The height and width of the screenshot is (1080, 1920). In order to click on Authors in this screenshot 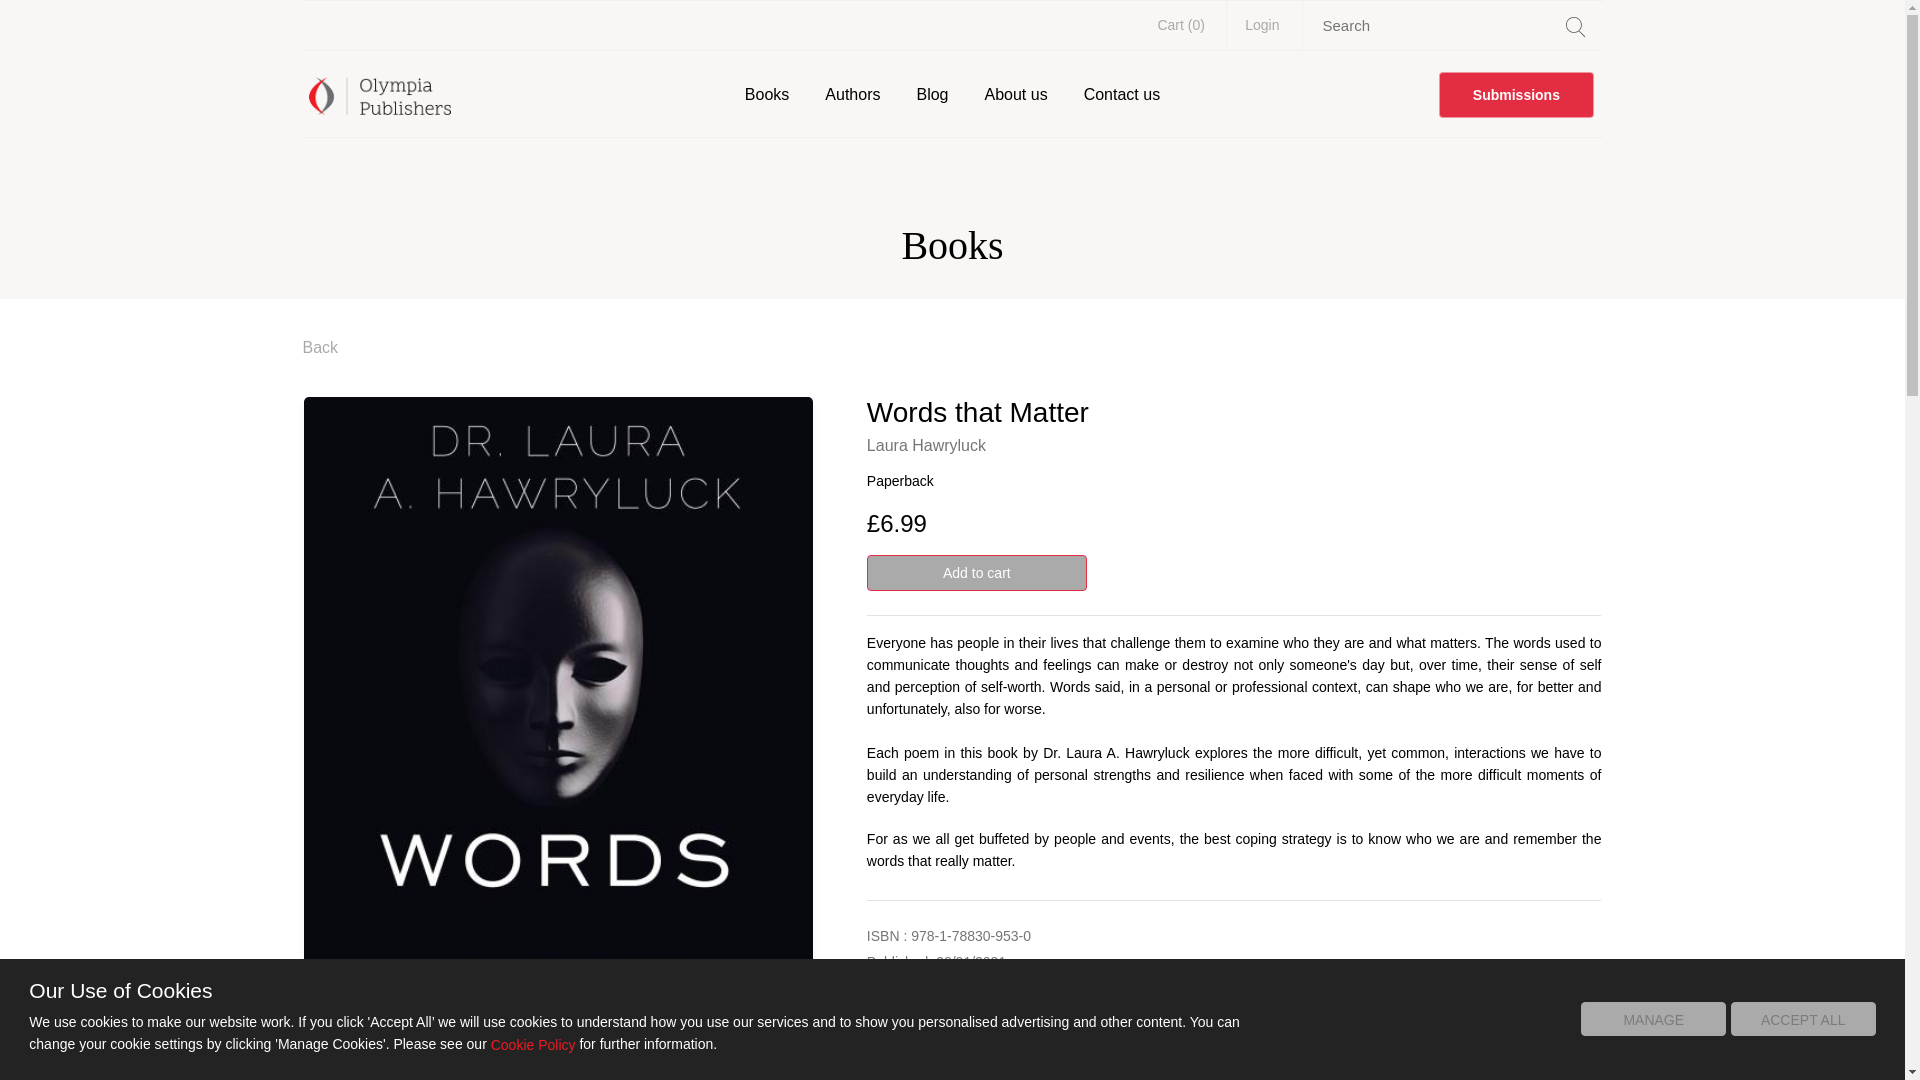, I will do `click(852, 94)`.